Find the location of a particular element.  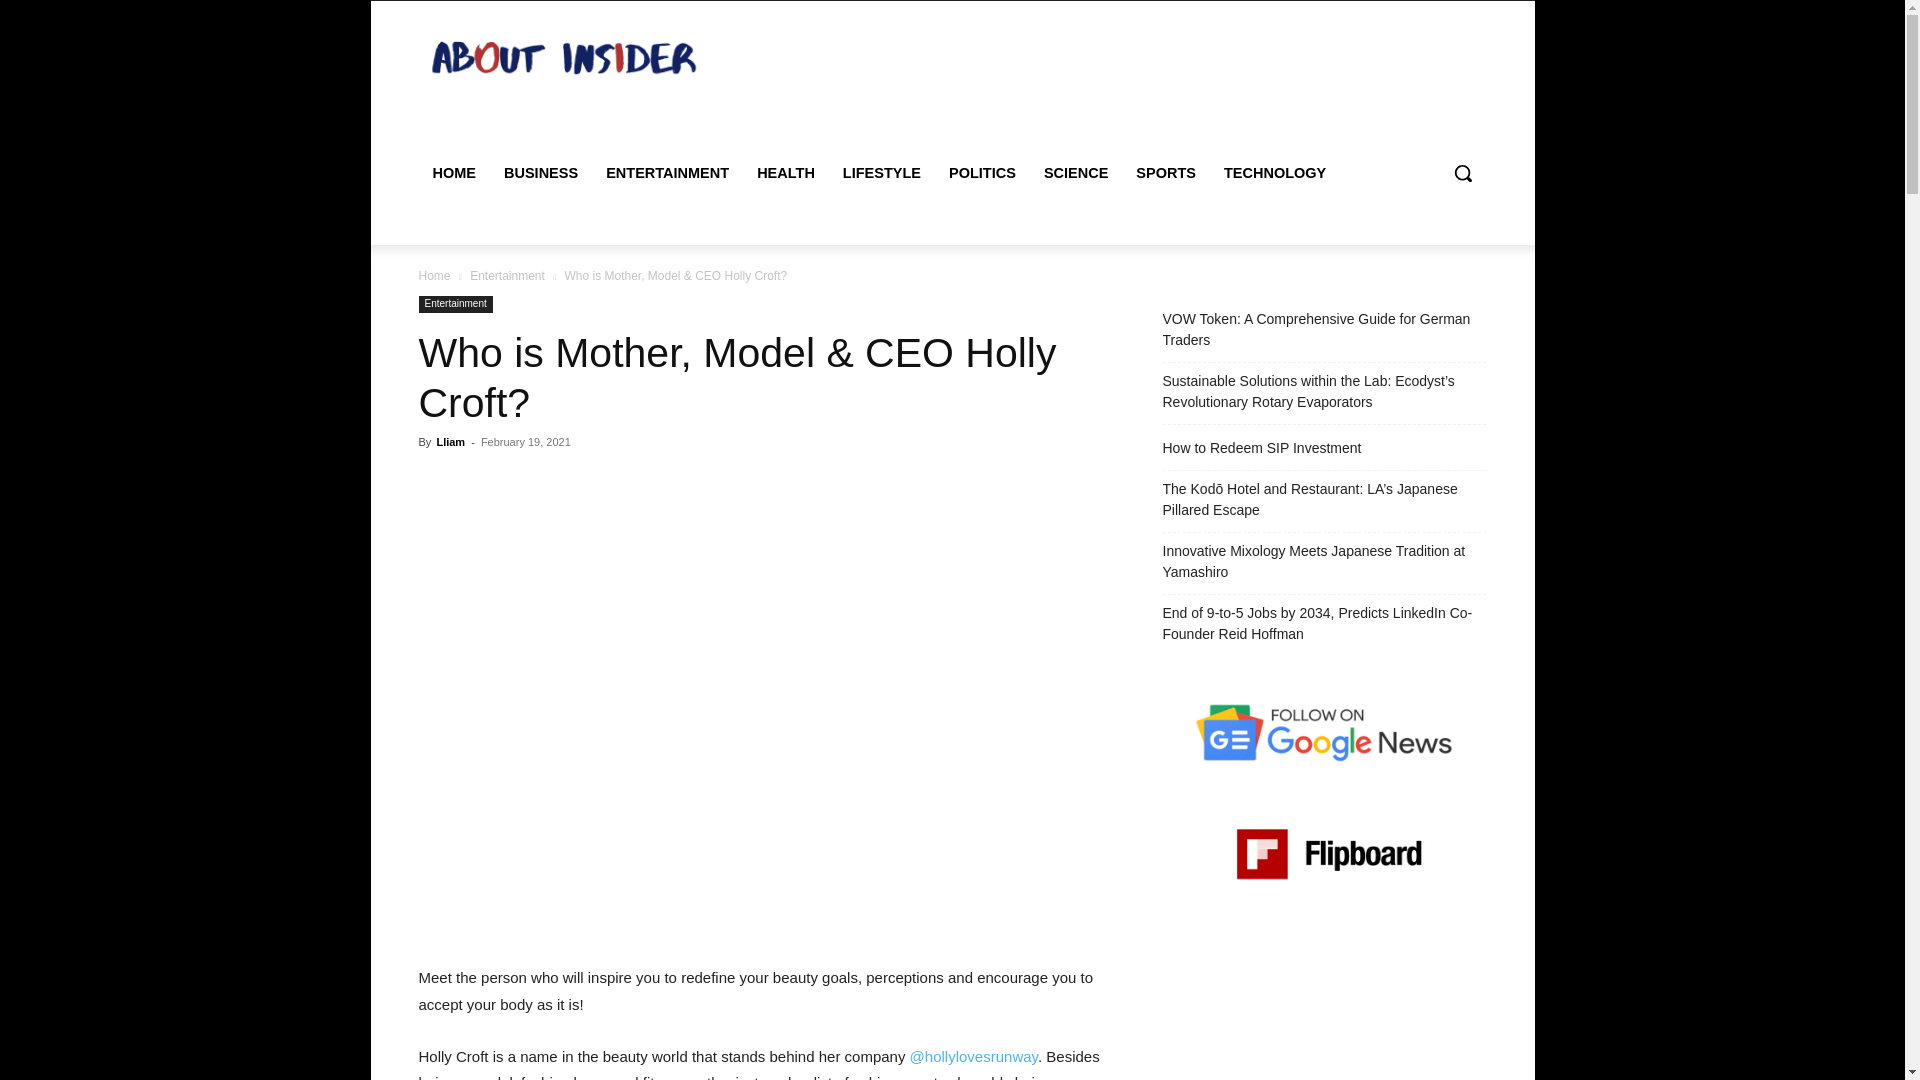

ENTERTAINMENT is located at coordinates (667, 172).